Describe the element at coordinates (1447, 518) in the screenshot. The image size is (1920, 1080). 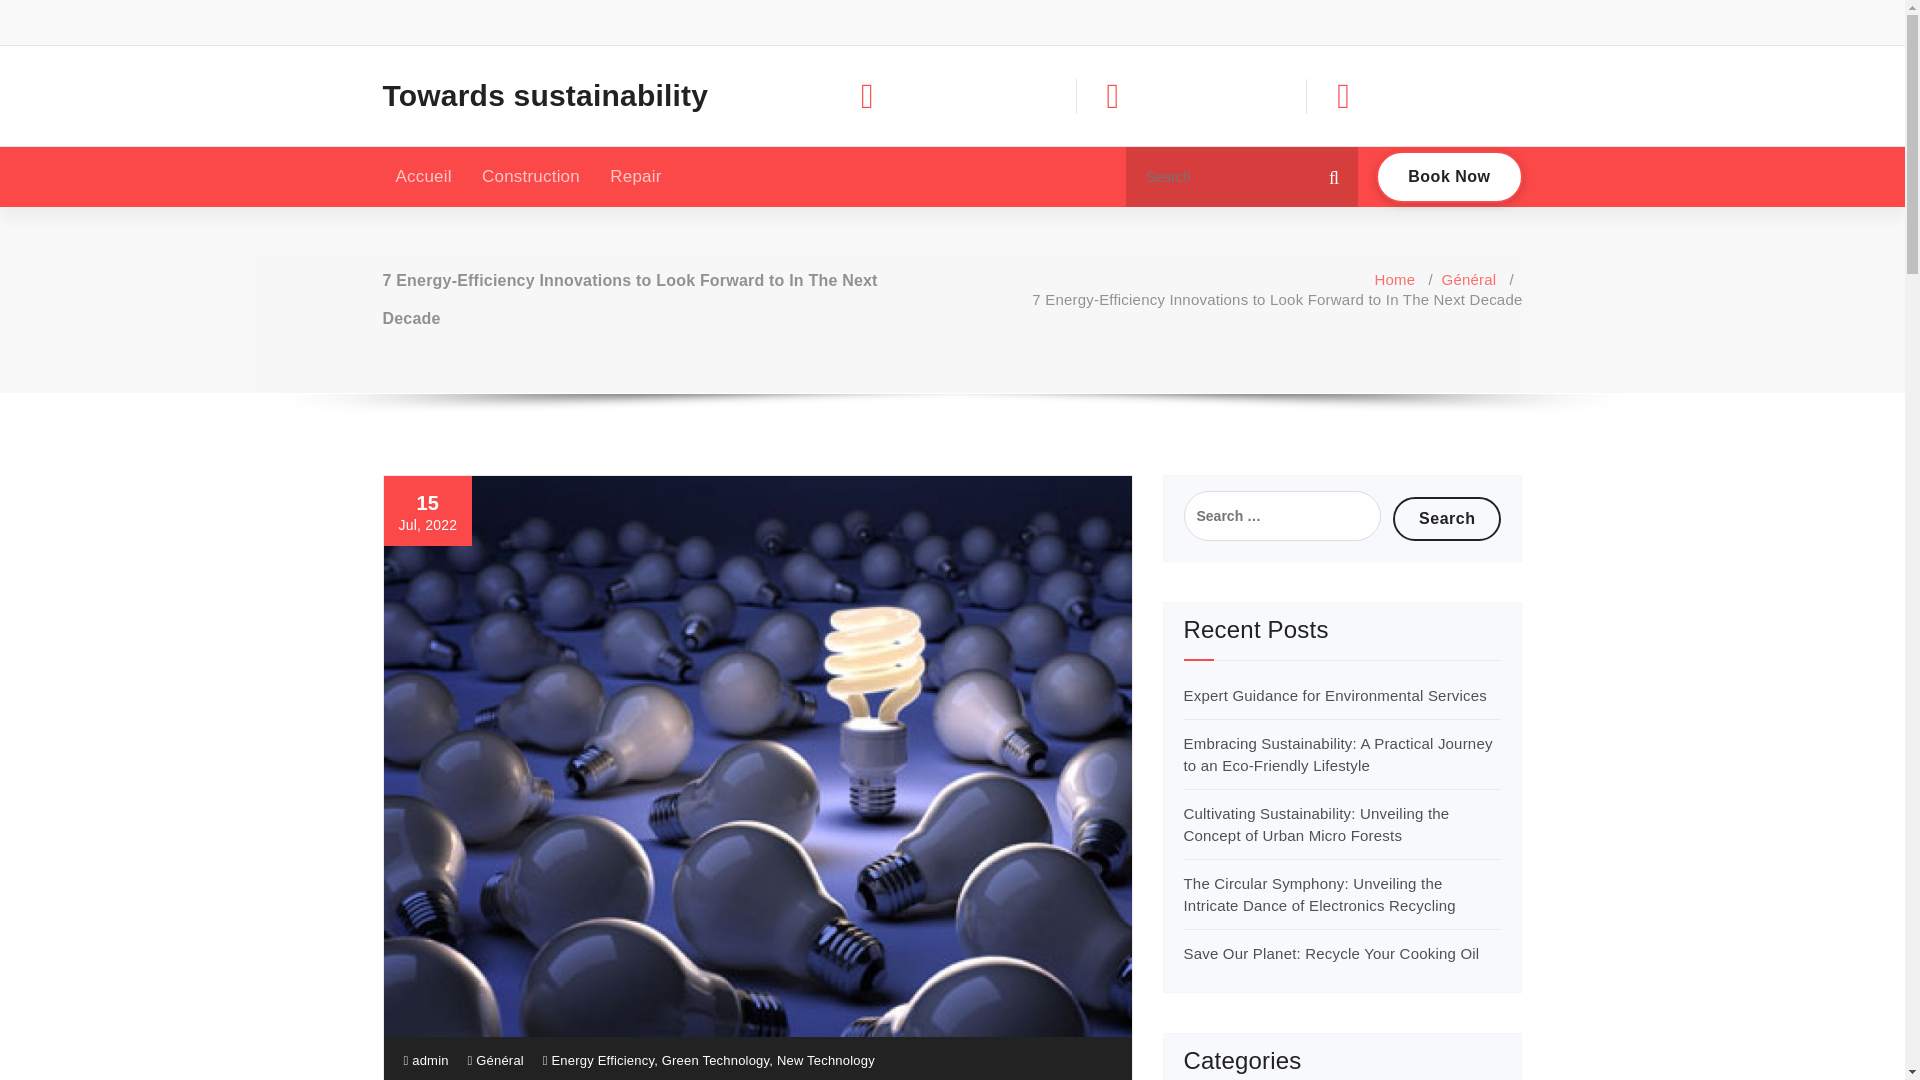
I see `Search` at that location.